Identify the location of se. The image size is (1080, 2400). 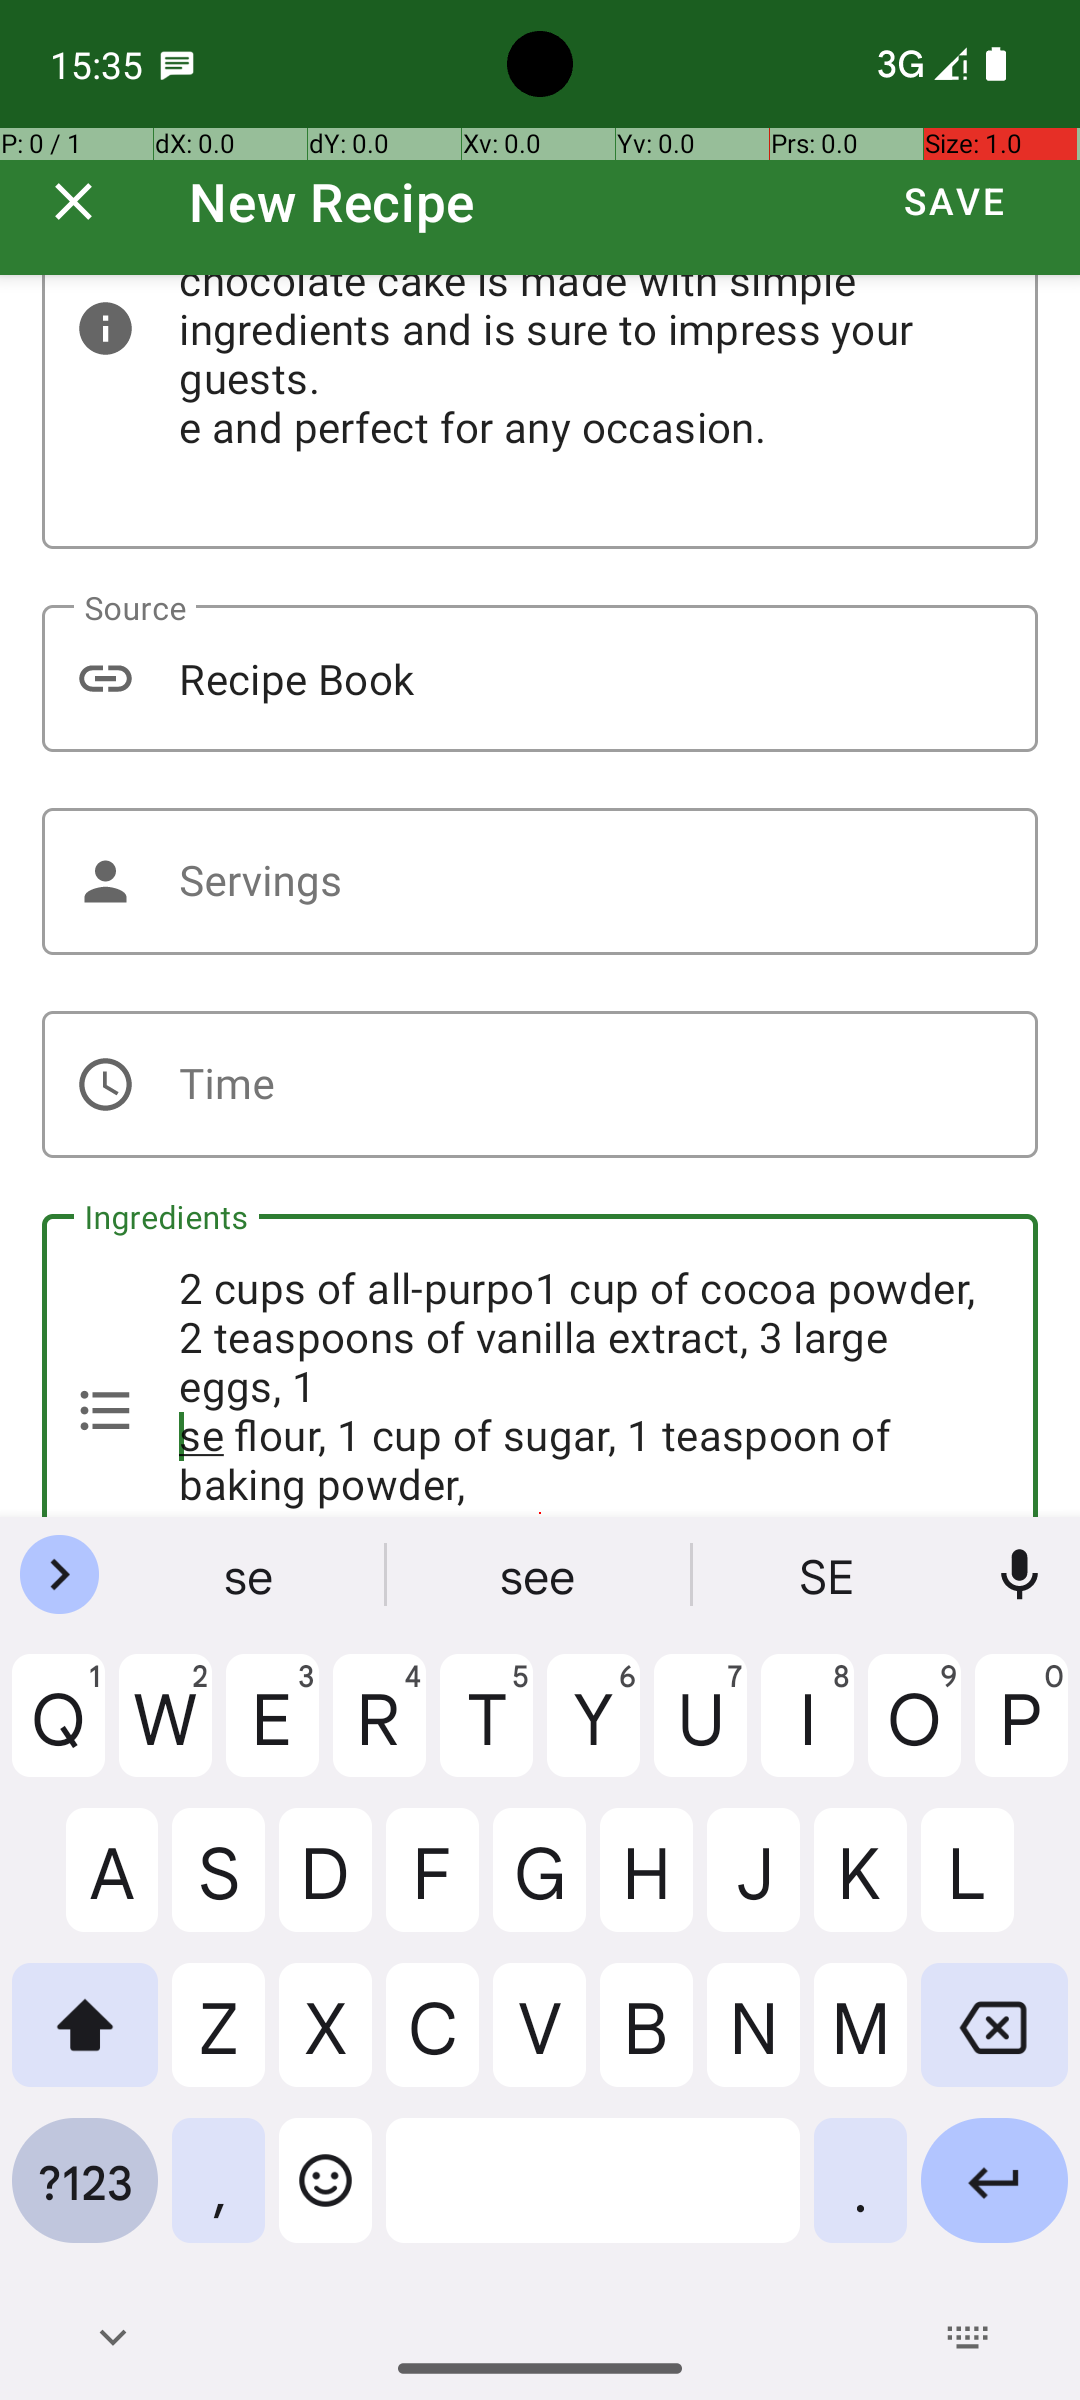
(251, 1575).